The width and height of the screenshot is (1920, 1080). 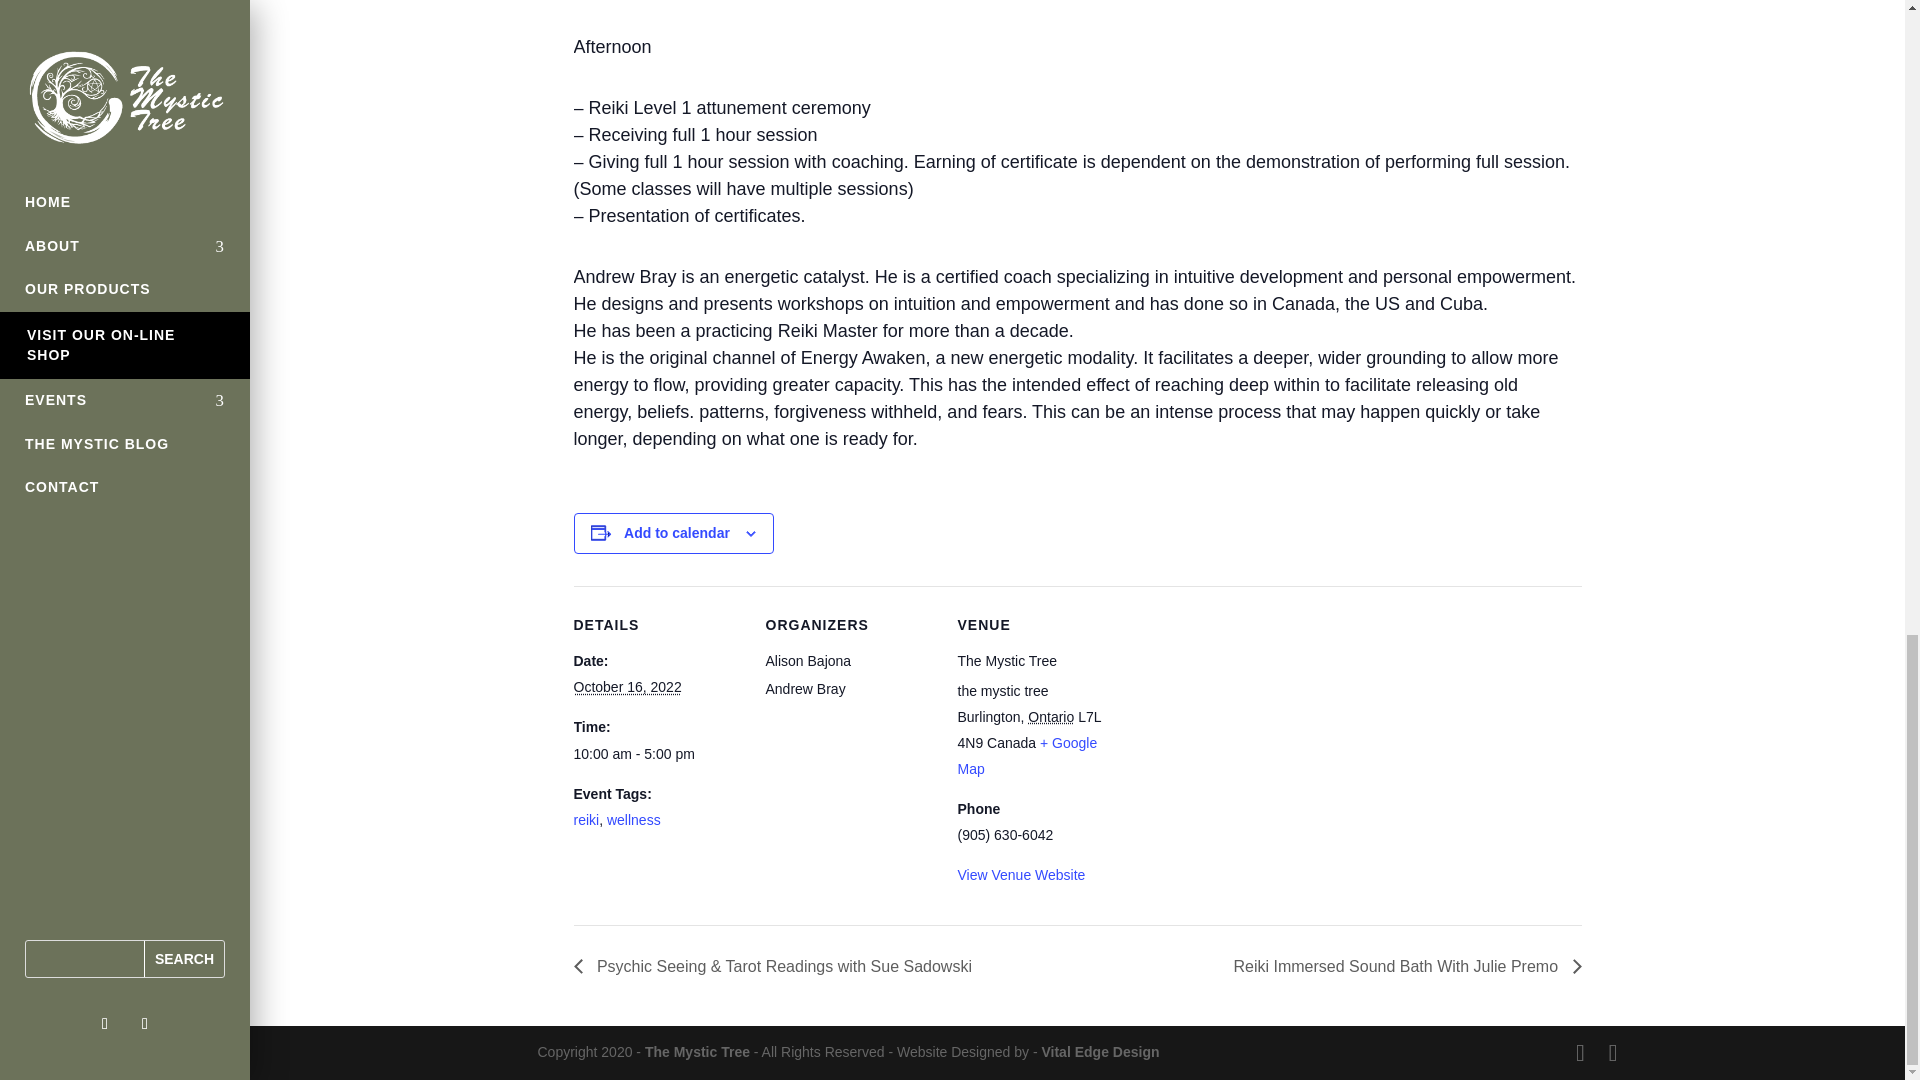 I want to click on Ontario, so click(x=1050, y=716).